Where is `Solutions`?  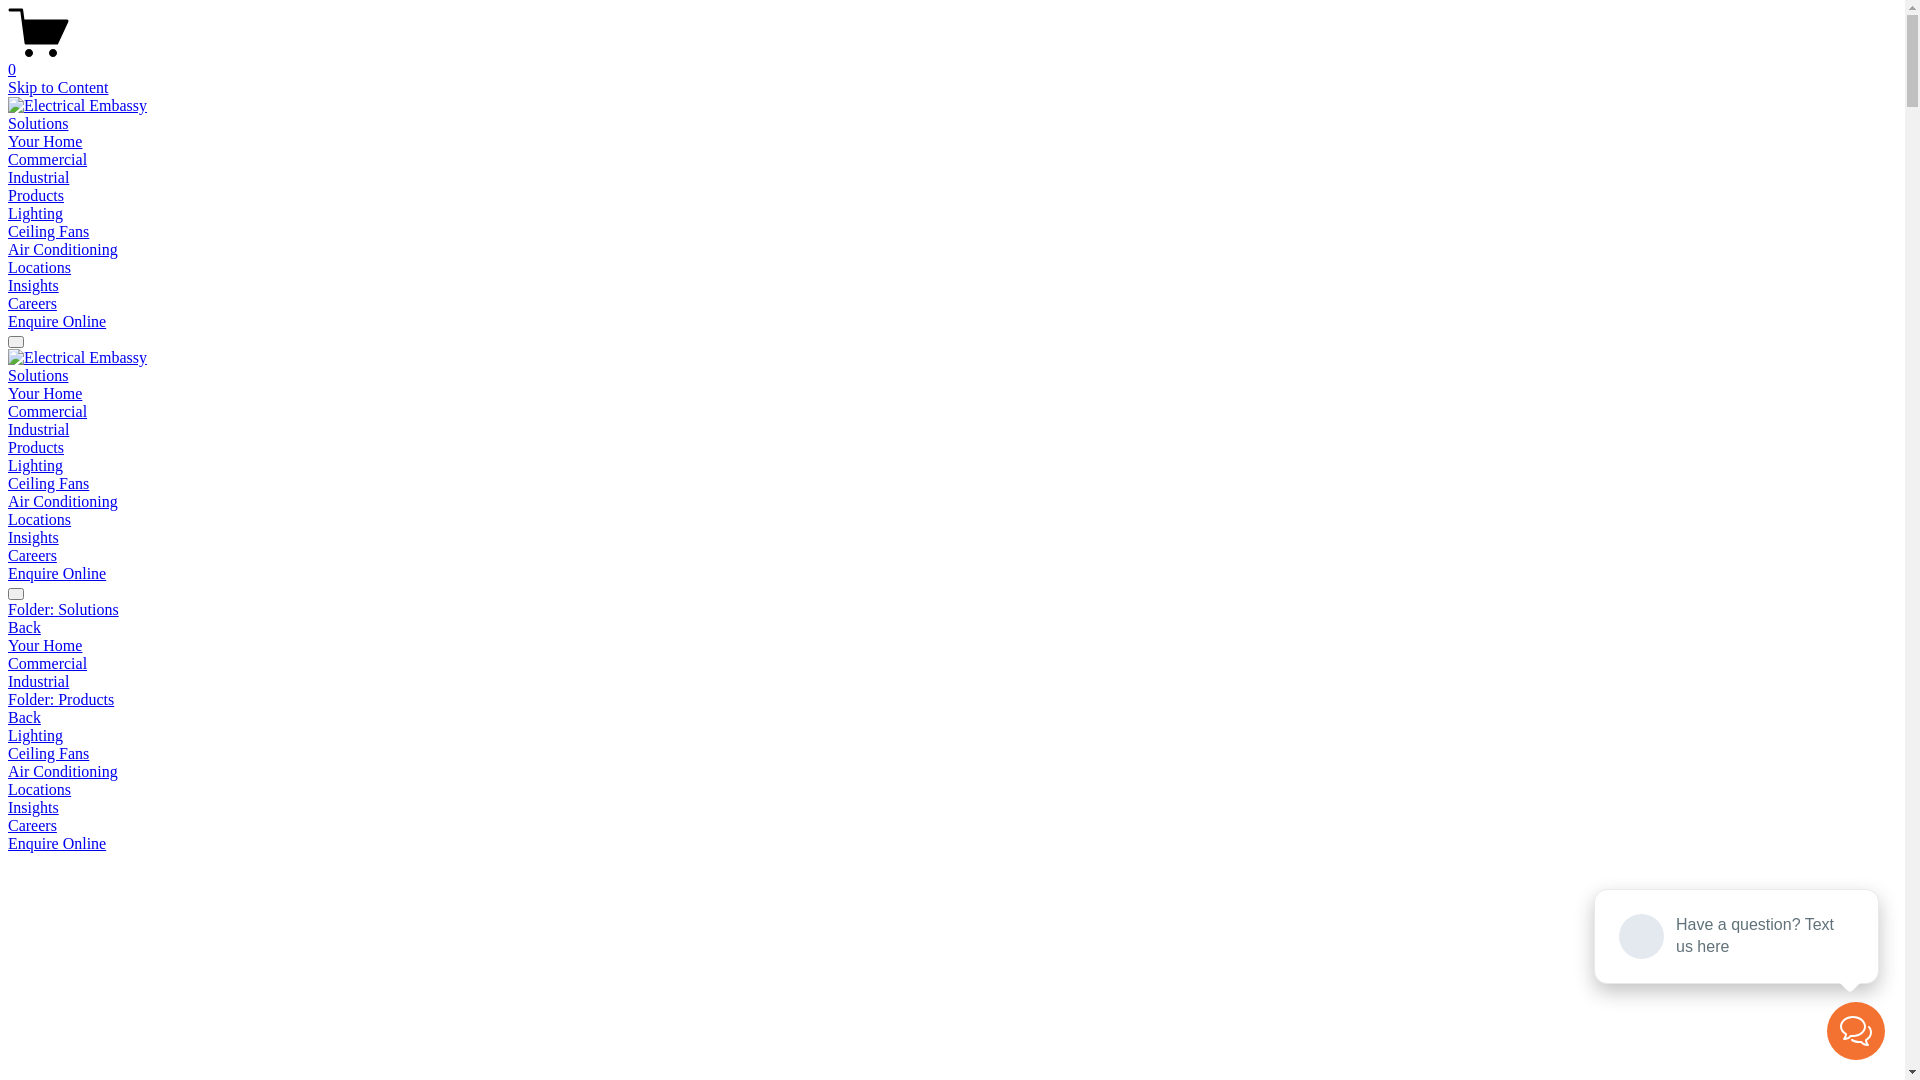 Solutions is located at coordinates (38, 376).